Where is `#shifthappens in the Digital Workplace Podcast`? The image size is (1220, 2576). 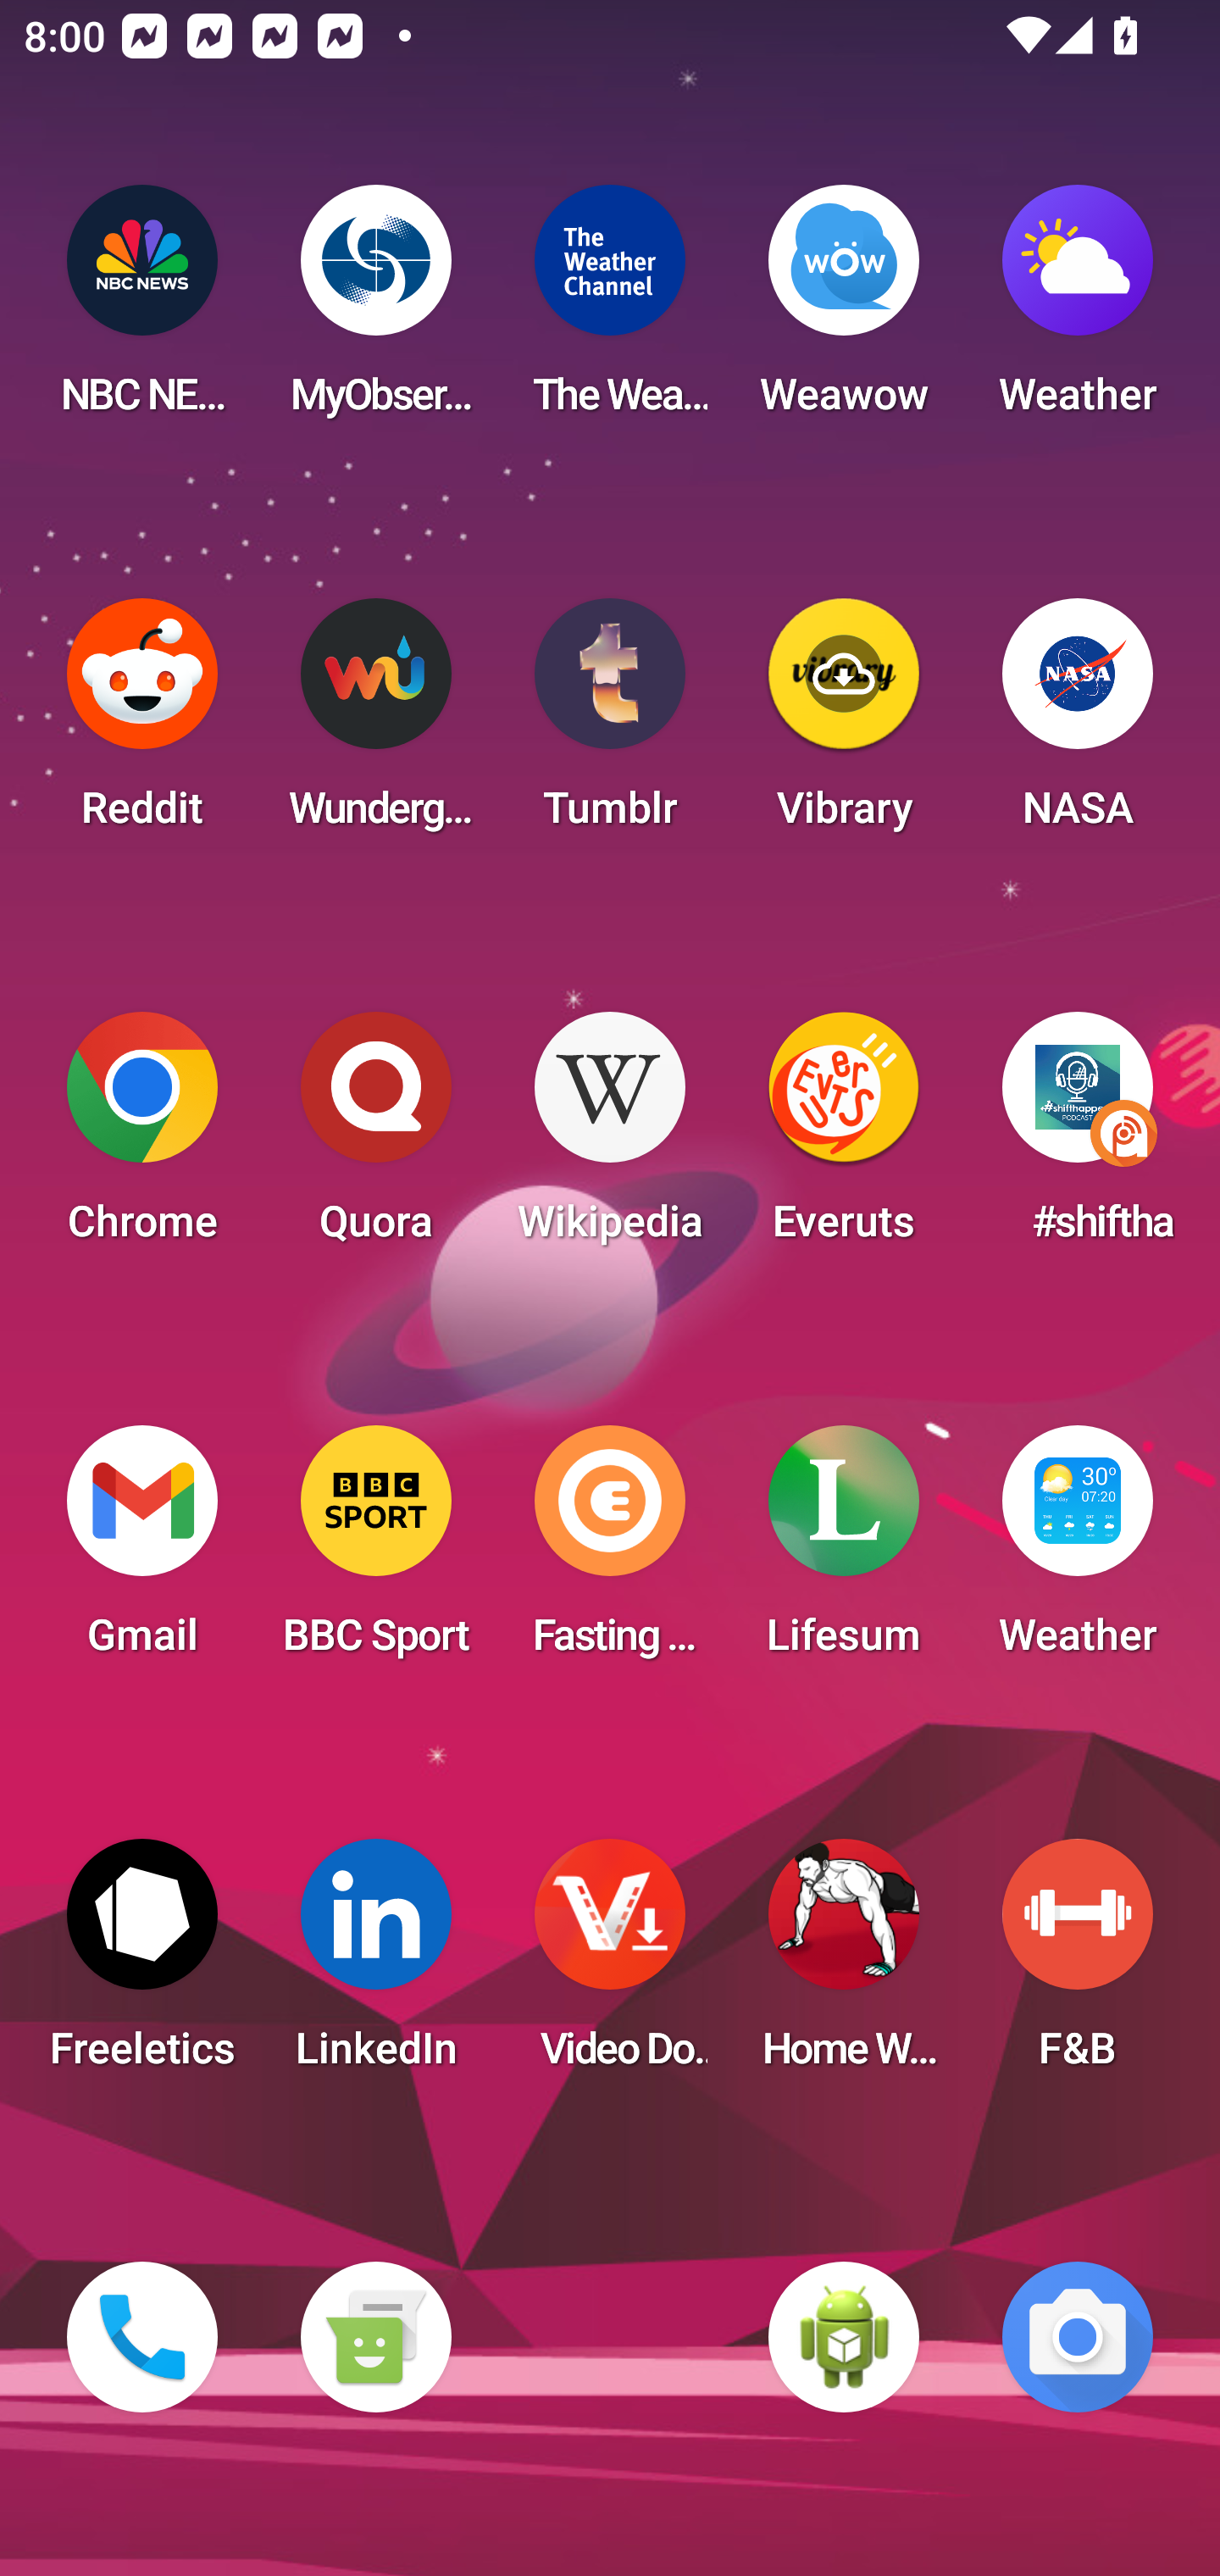
#shifthappens in the Digital Workplace Podcast is located at coordinates (1078, 1137).